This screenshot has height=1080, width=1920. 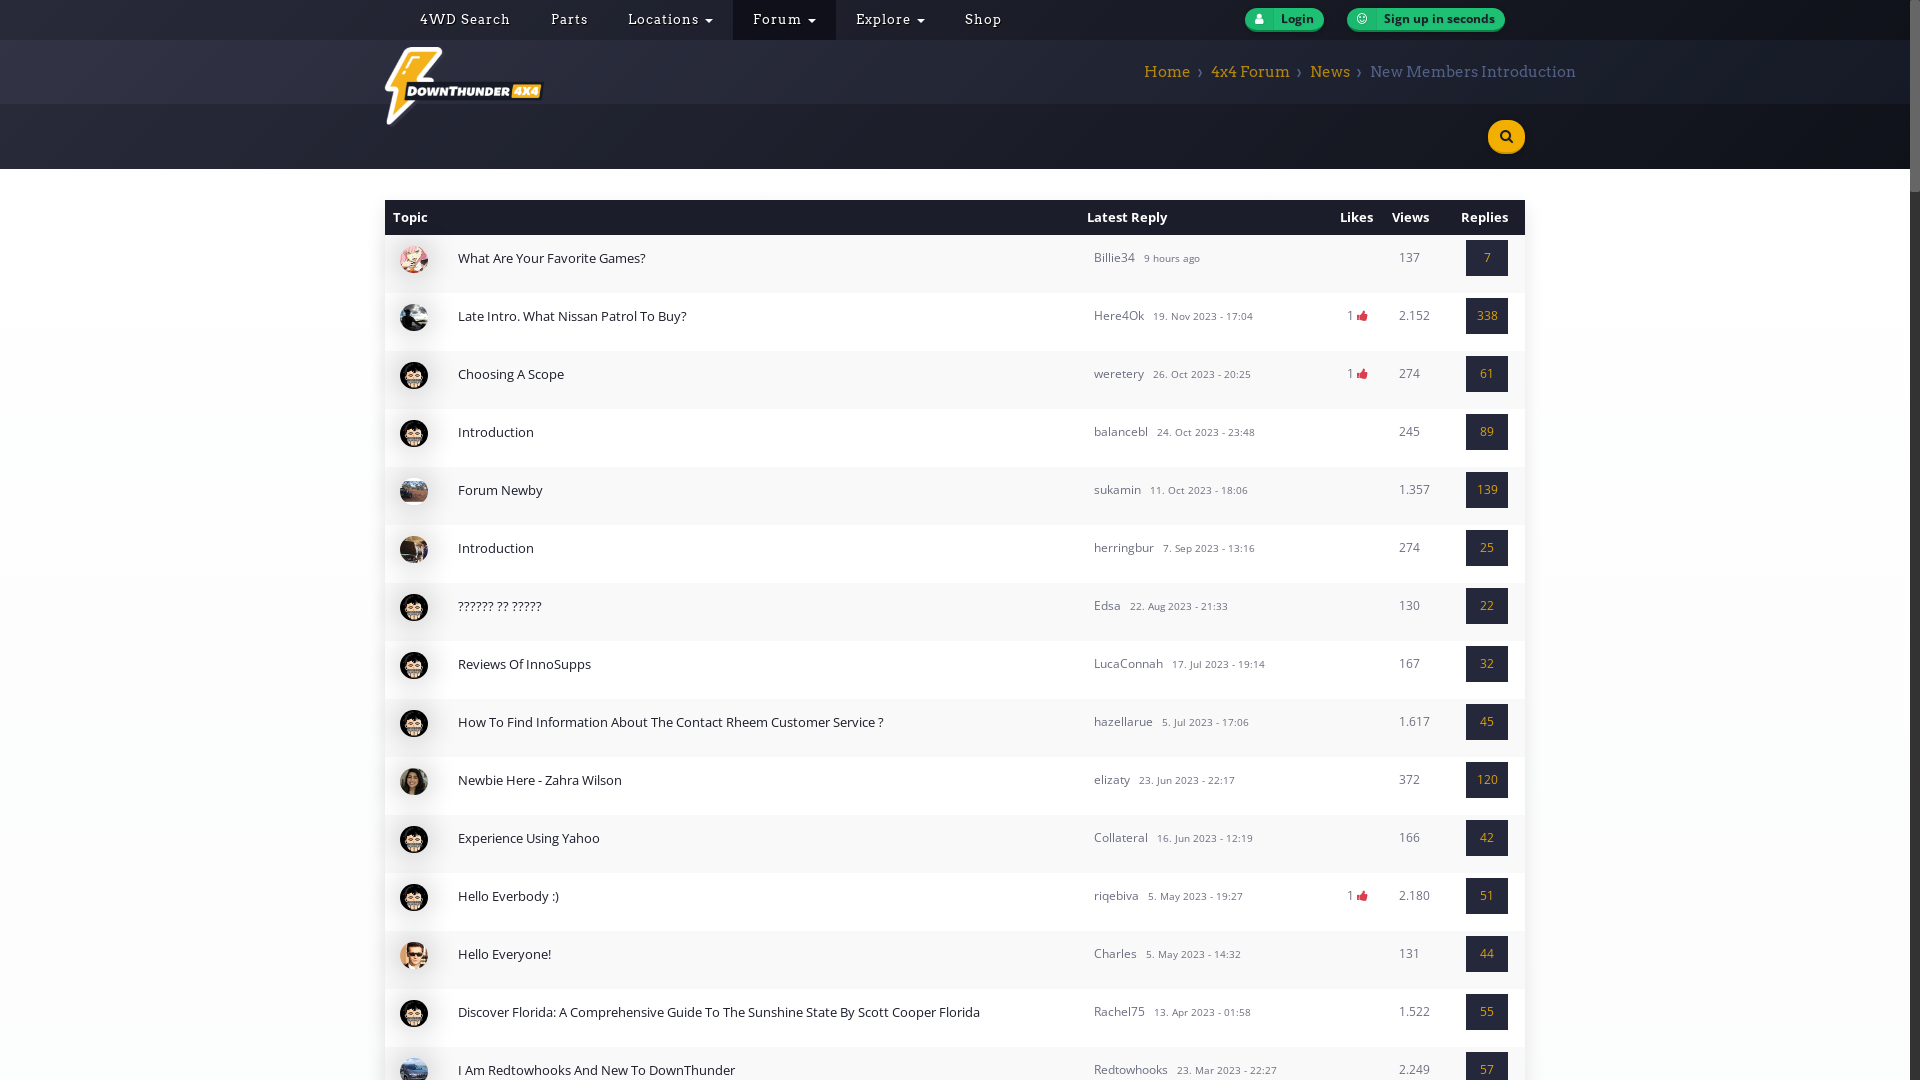 What do you see at coordinates (570, 20) in the screenshot?
I see `Parts` at bounding box center [570, 20].